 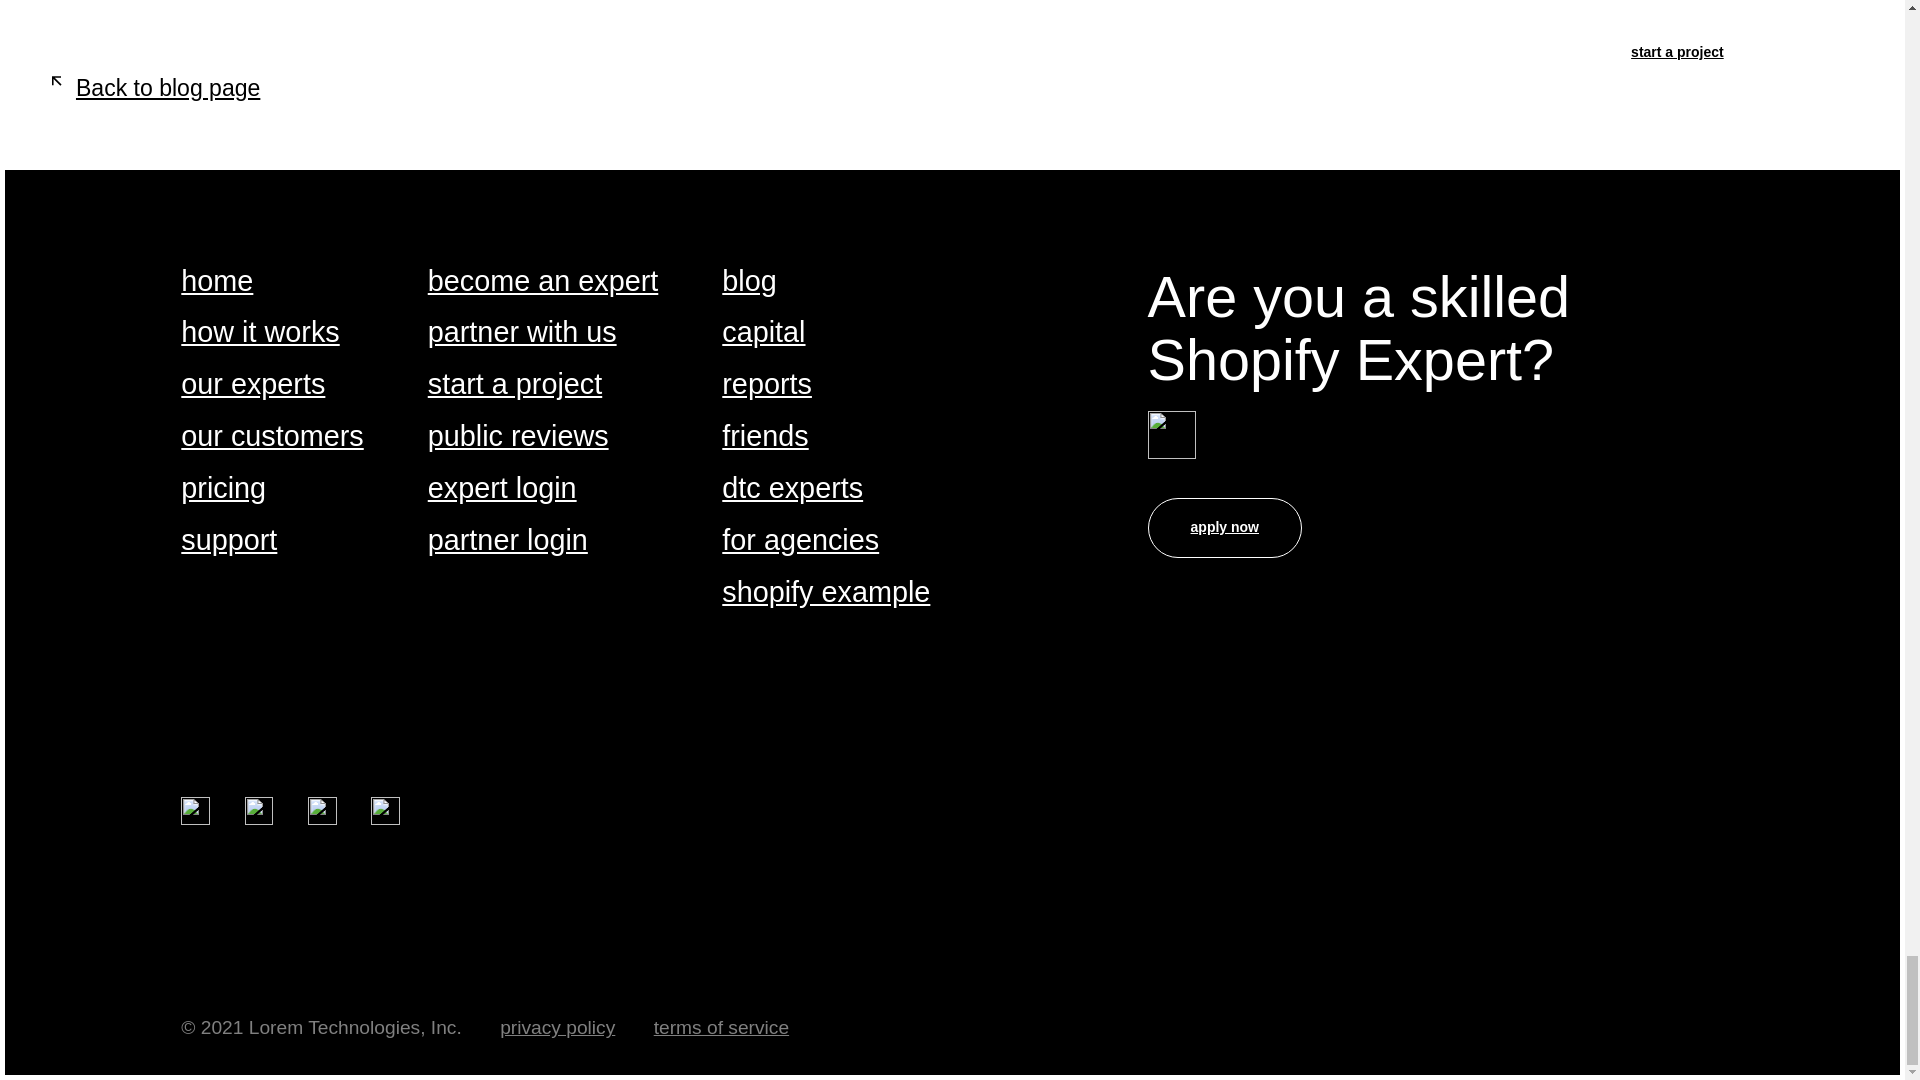 What do you see at coordinates (543, 282) in the screenshot?
I see `become an expert` at bounding box center [543, 282].